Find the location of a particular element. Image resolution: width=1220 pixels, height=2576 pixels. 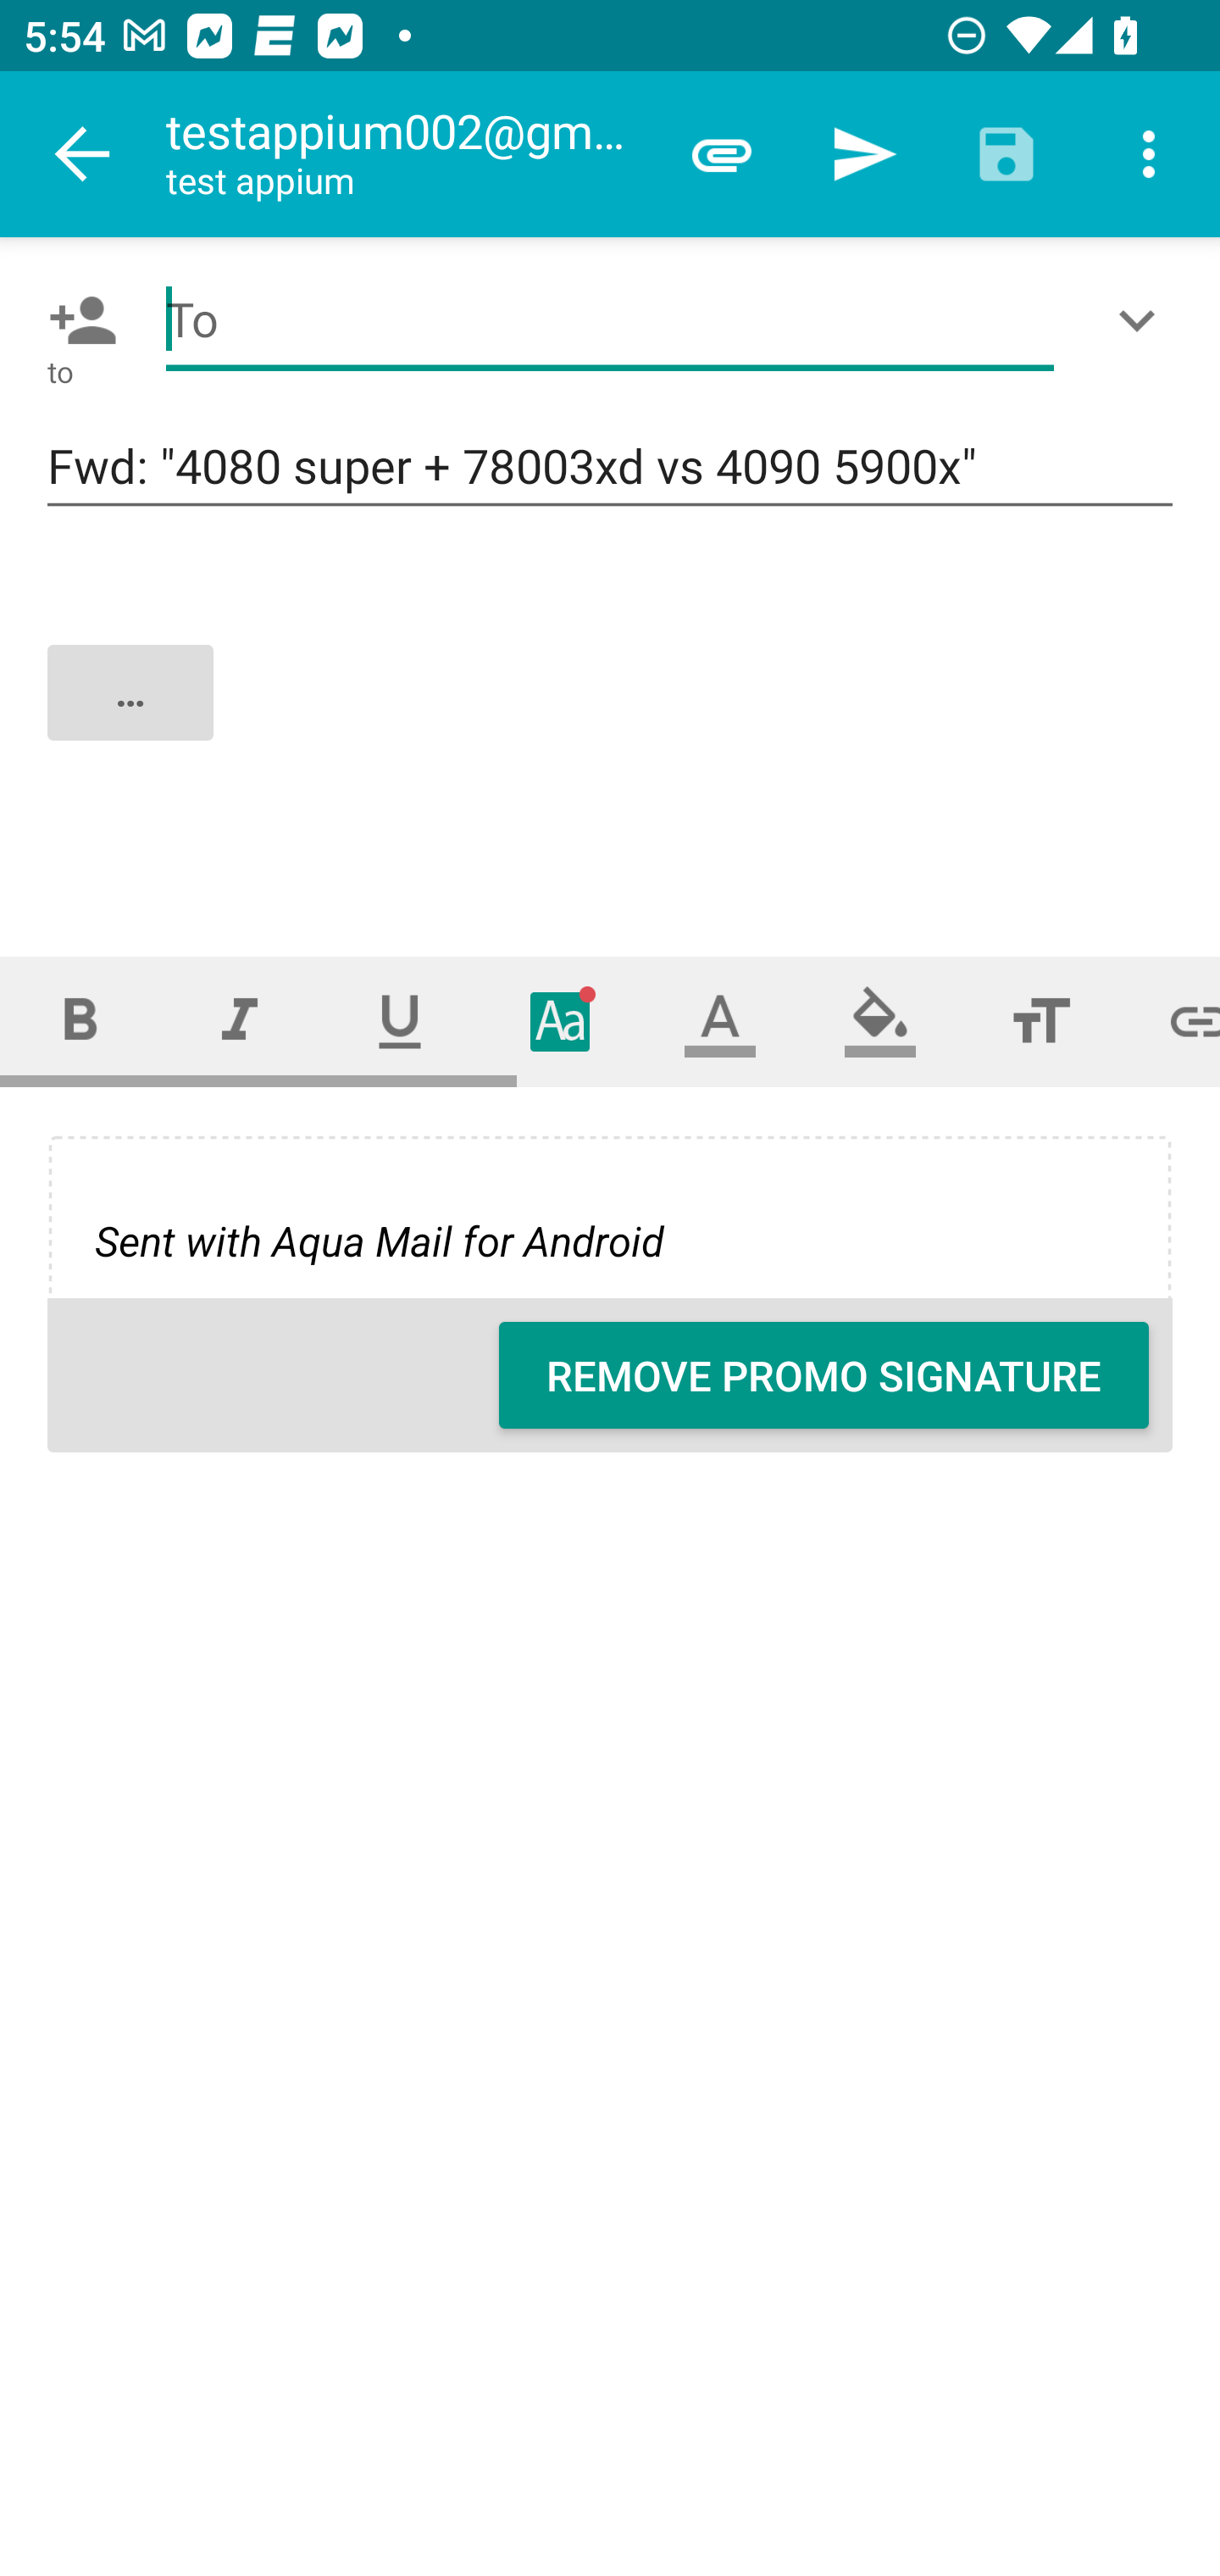

Attach is located at coordinates (722, 154).